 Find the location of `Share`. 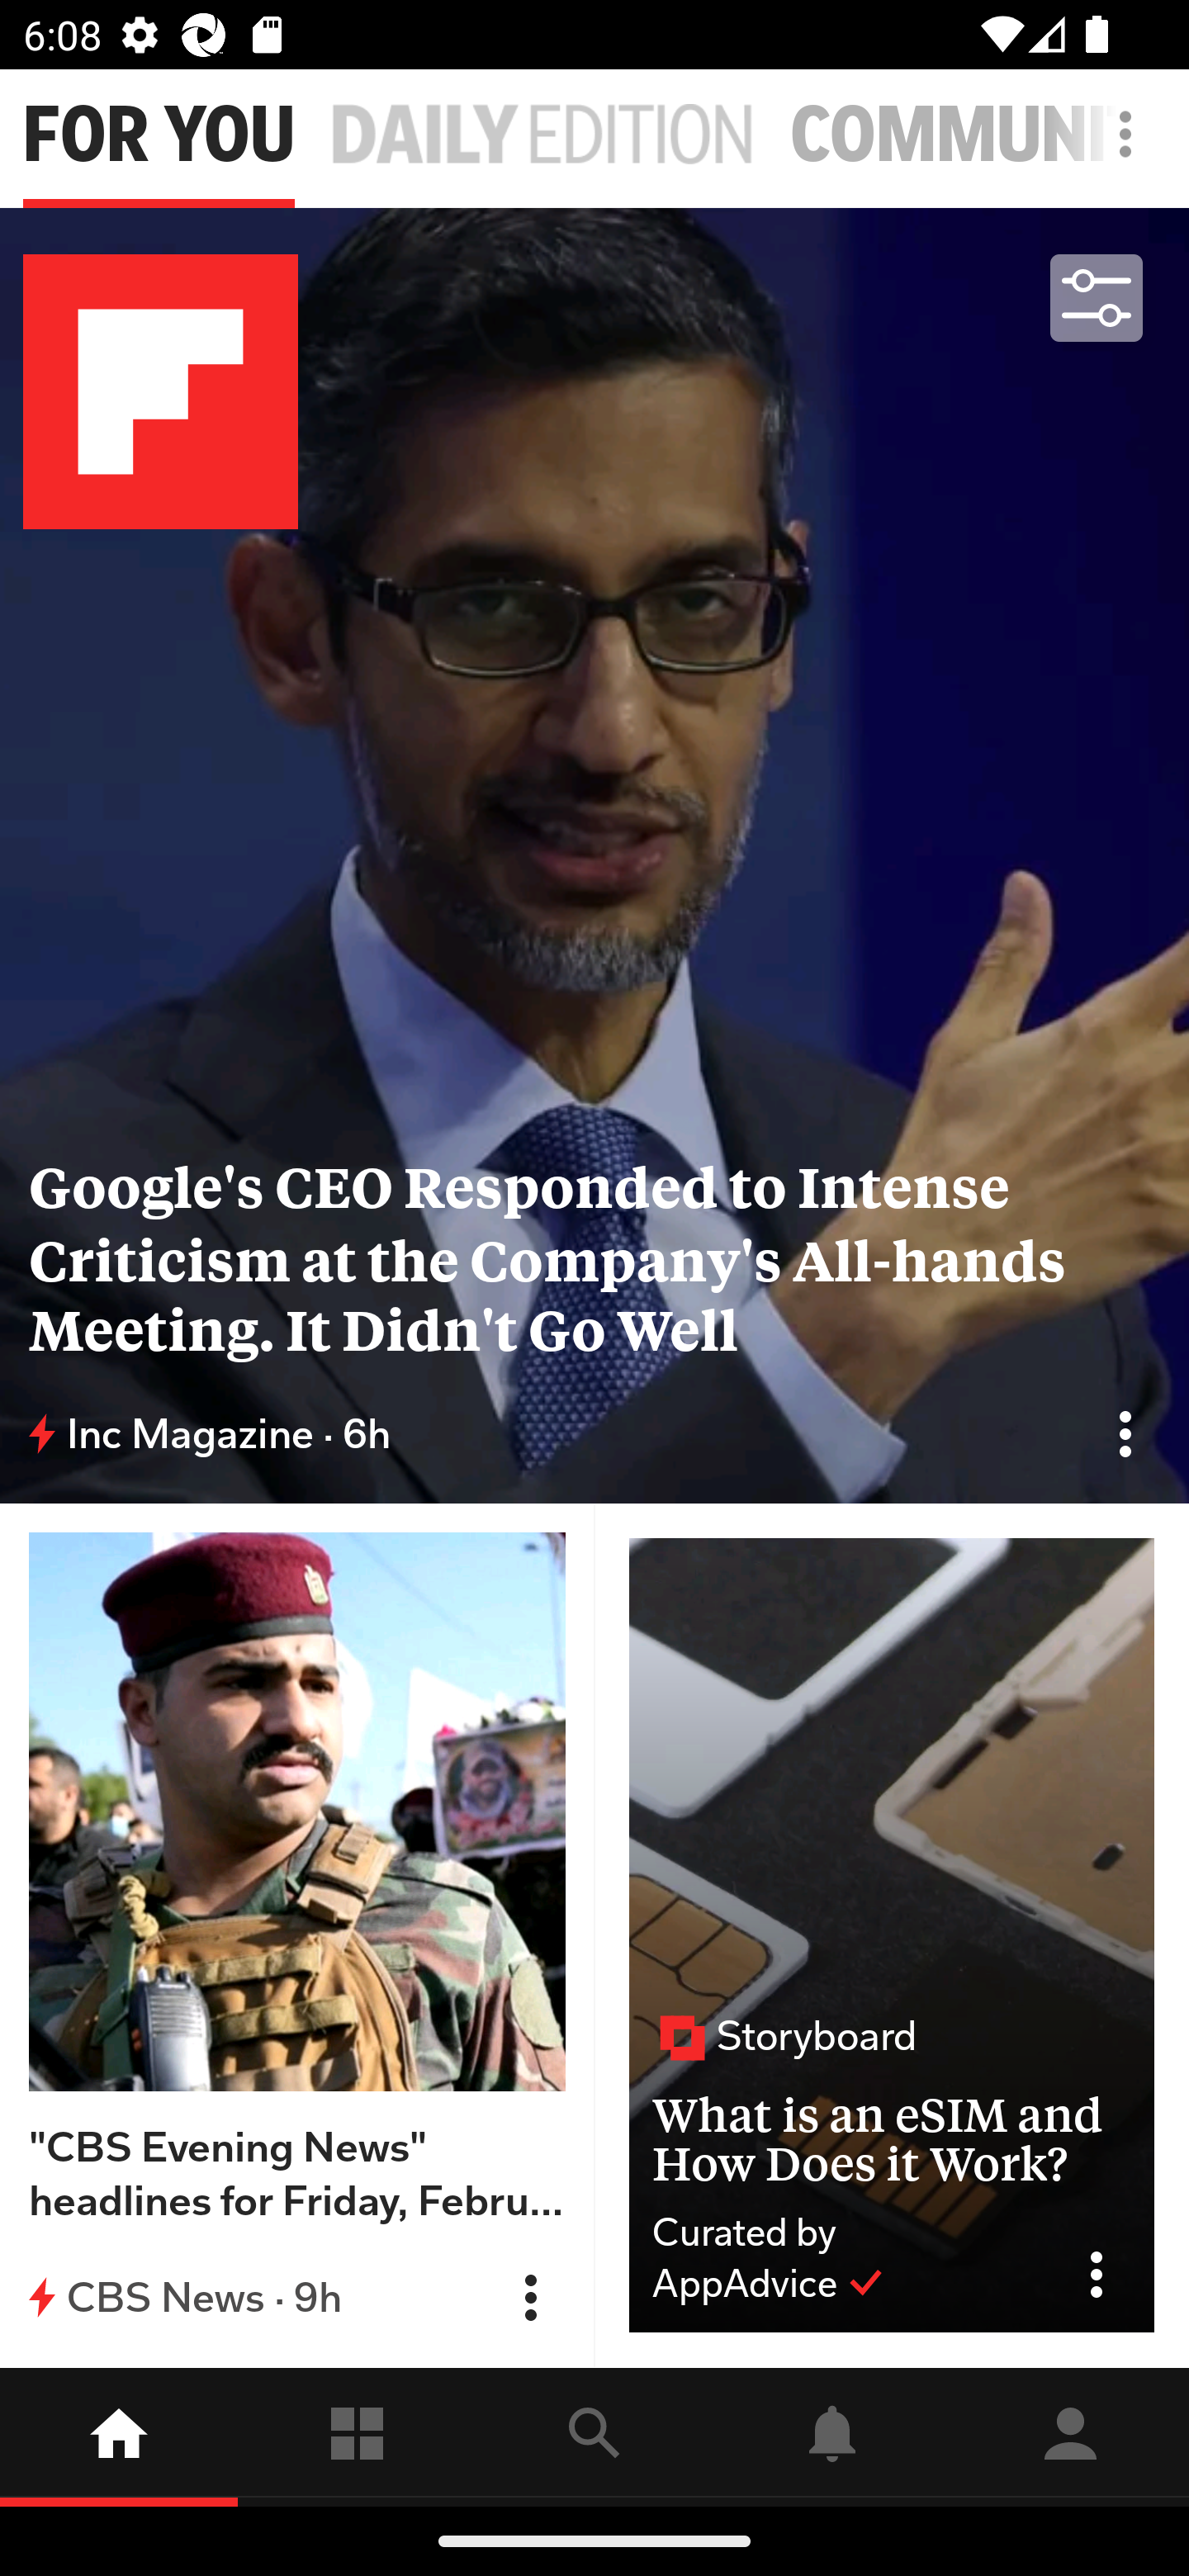

Share is located at coordinates (1108, 2275).